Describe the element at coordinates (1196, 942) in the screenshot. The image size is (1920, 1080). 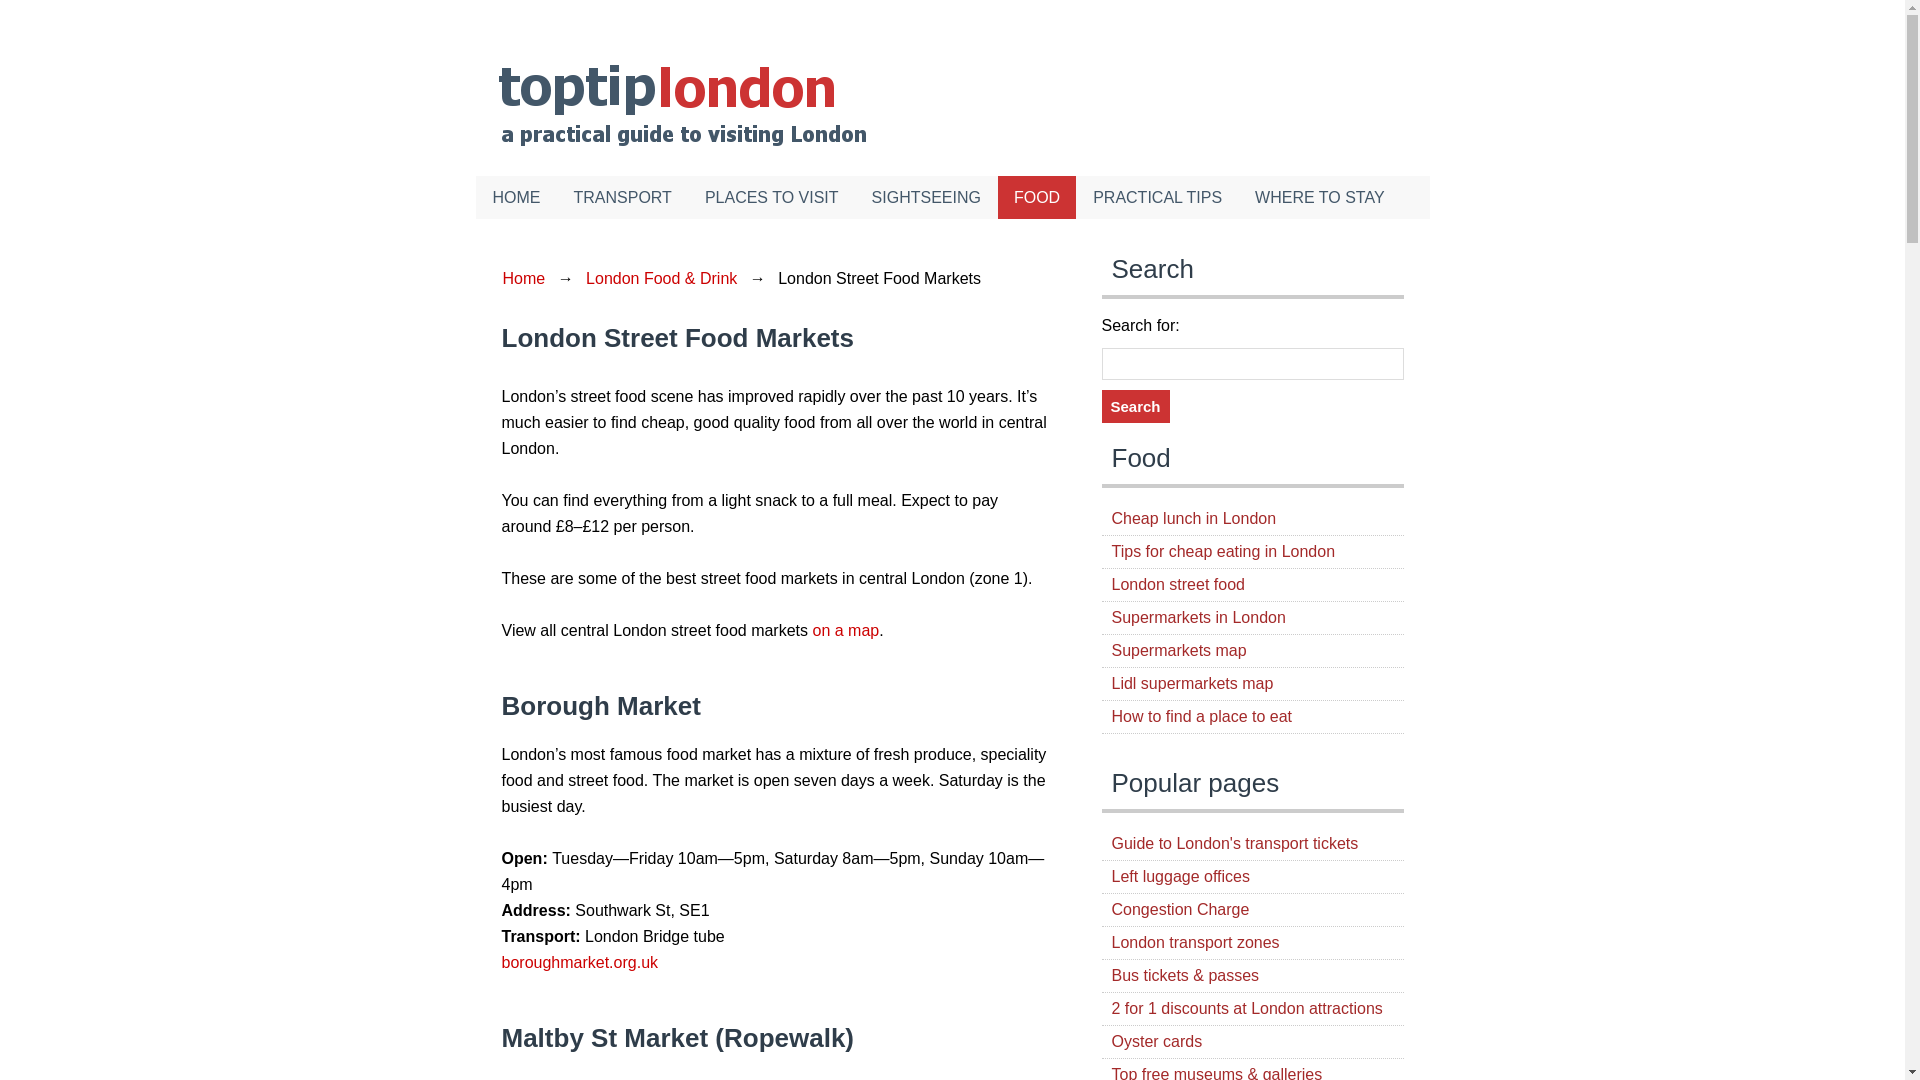
I see `London transport zones` at that location.